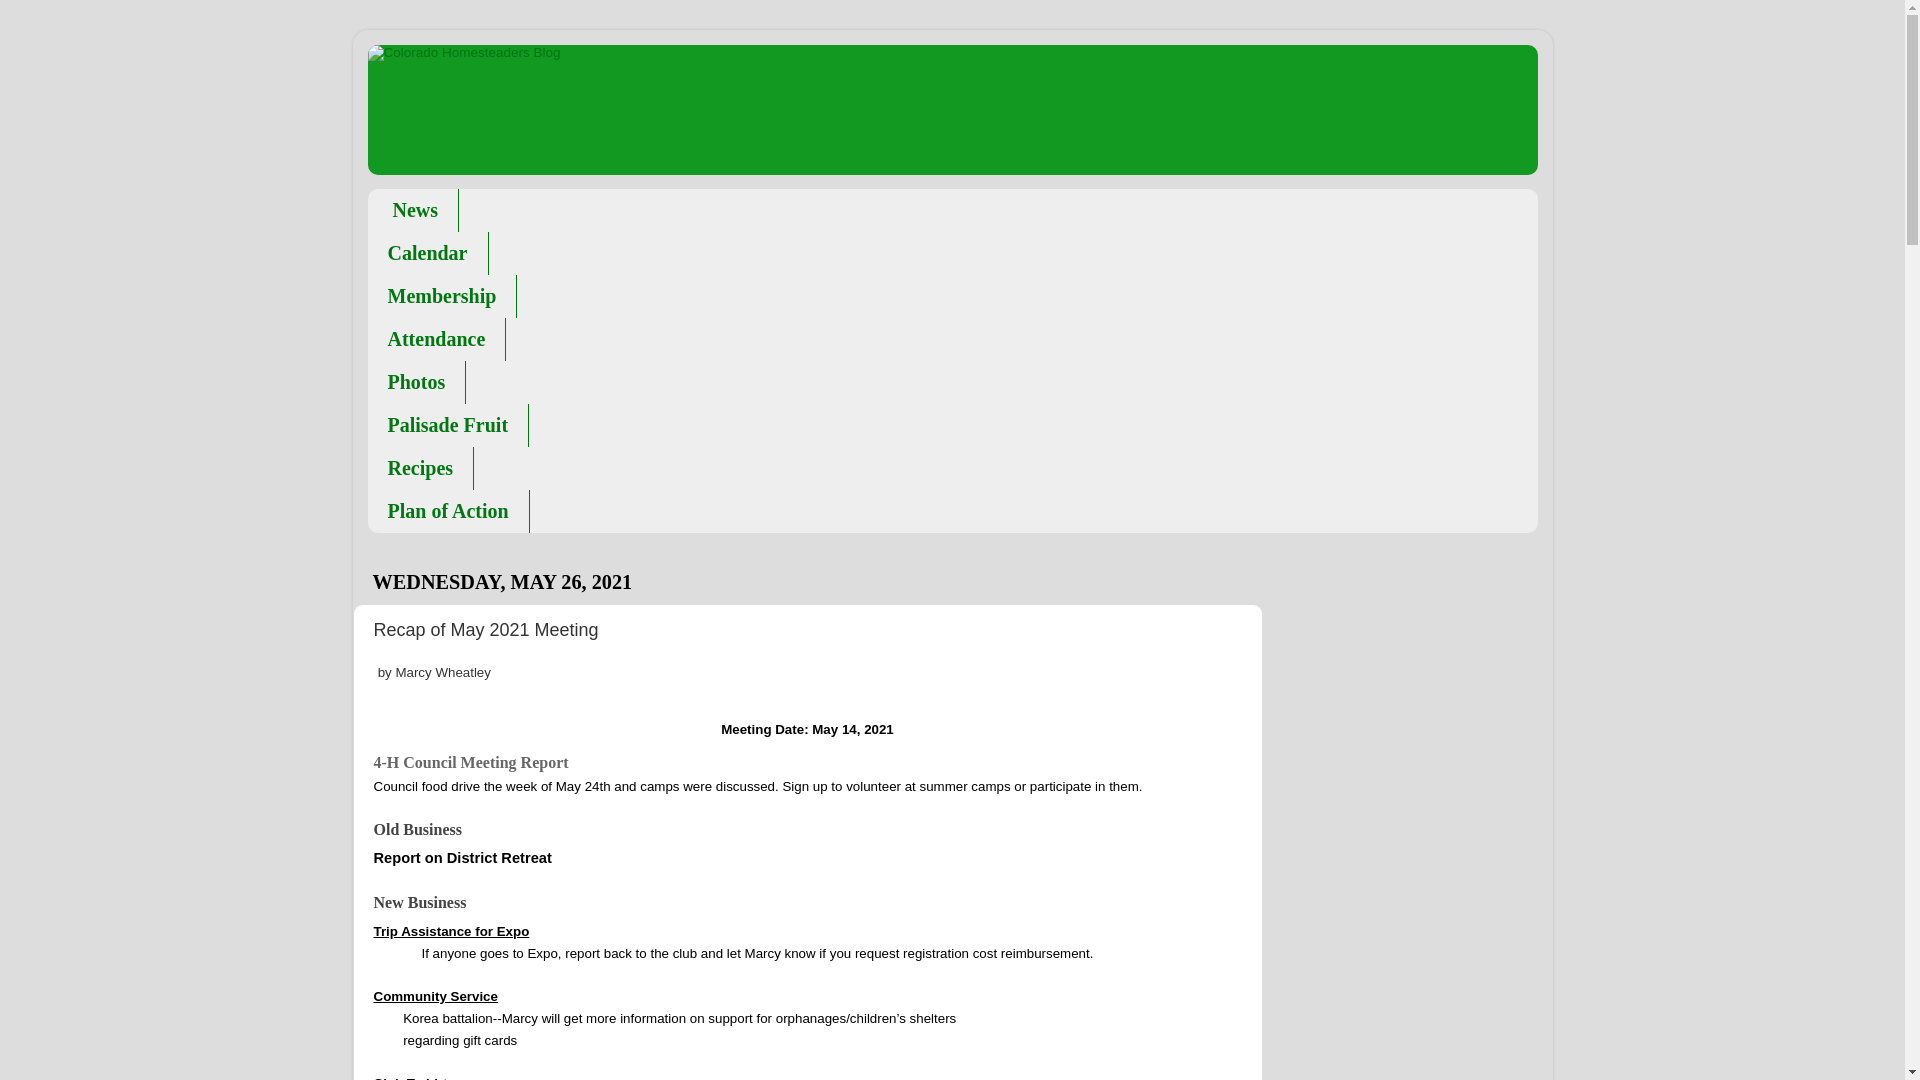  I want to click on Membership, so click(443, 296).